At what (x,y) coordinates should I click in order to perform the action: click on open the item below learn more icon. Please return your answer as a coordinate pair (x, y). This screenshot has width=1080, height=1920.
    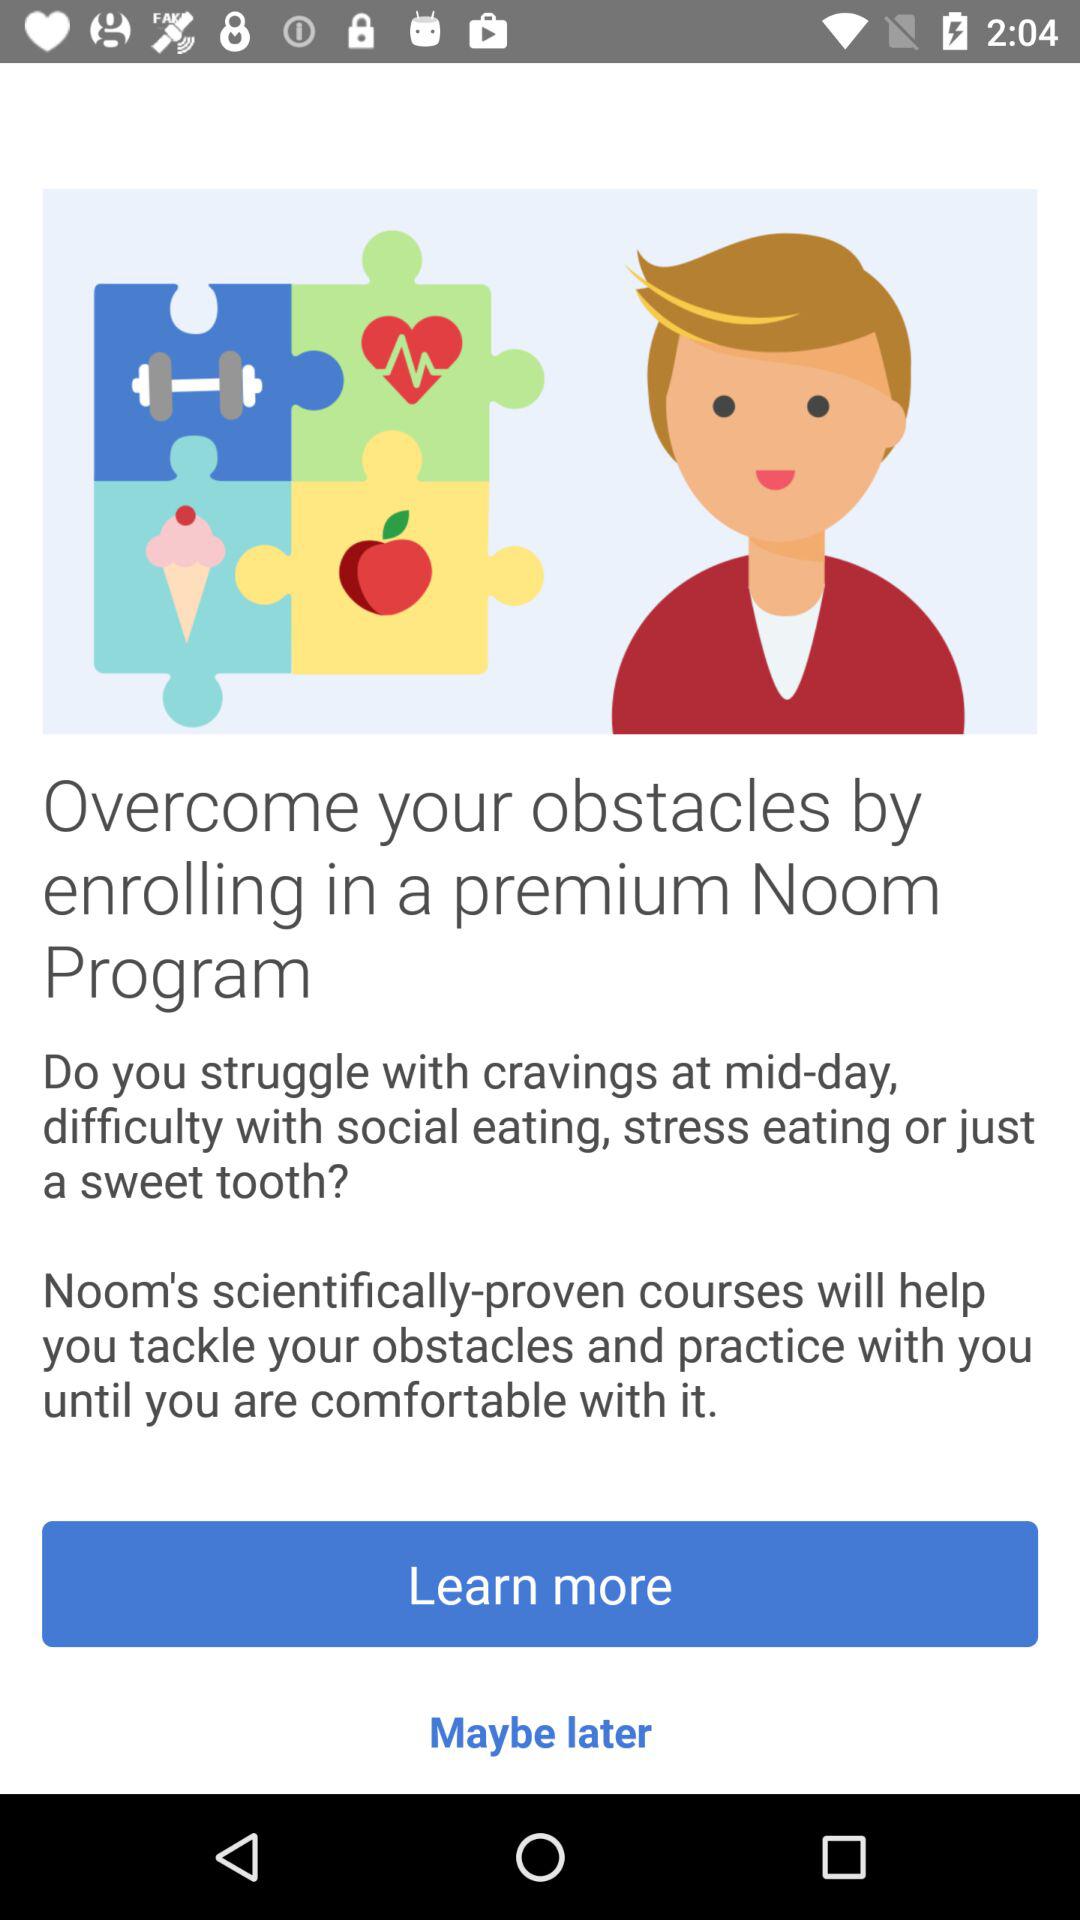
    Looking at the image, I should click on (540, 1730).